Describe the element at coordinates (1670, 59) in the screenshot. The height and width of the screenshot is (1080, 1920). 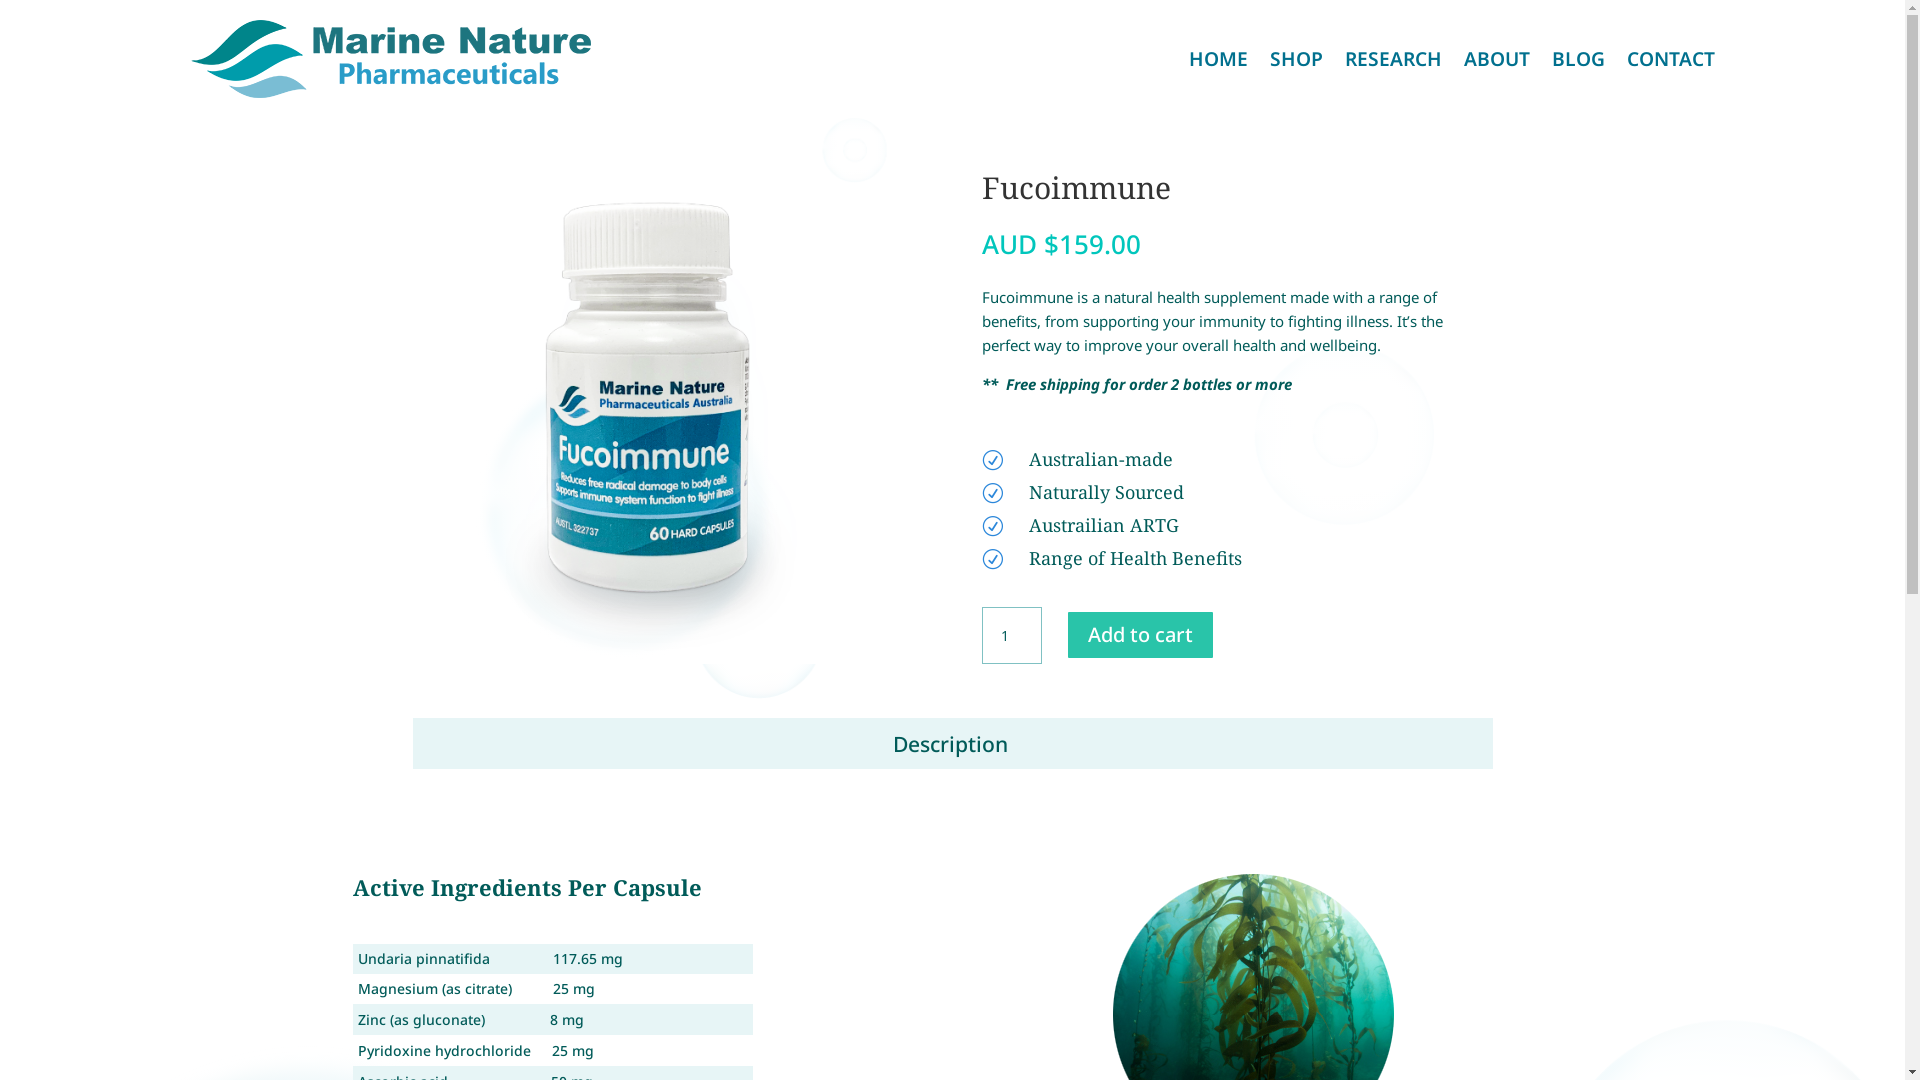
I see `CONTACT` at that location.